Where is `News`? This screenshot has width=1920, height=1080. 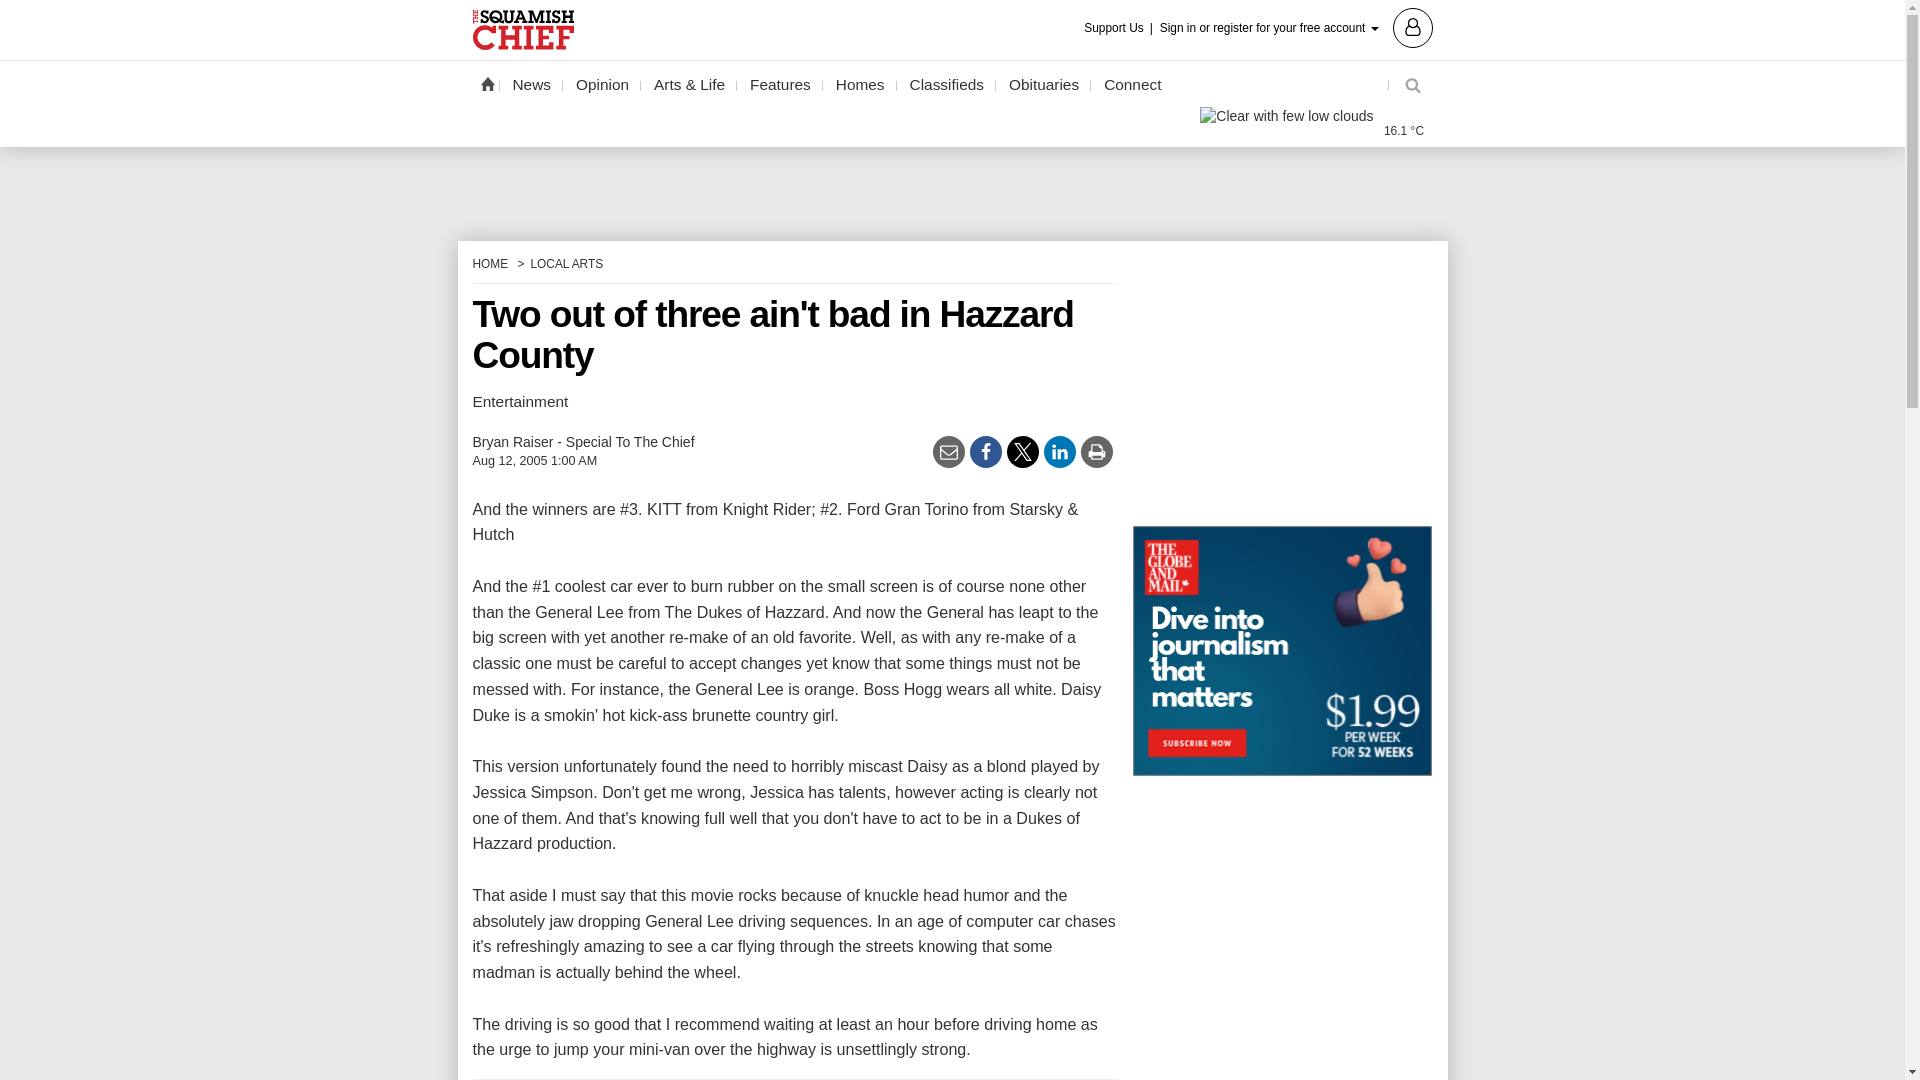 News is located at coordinates (532, 85).